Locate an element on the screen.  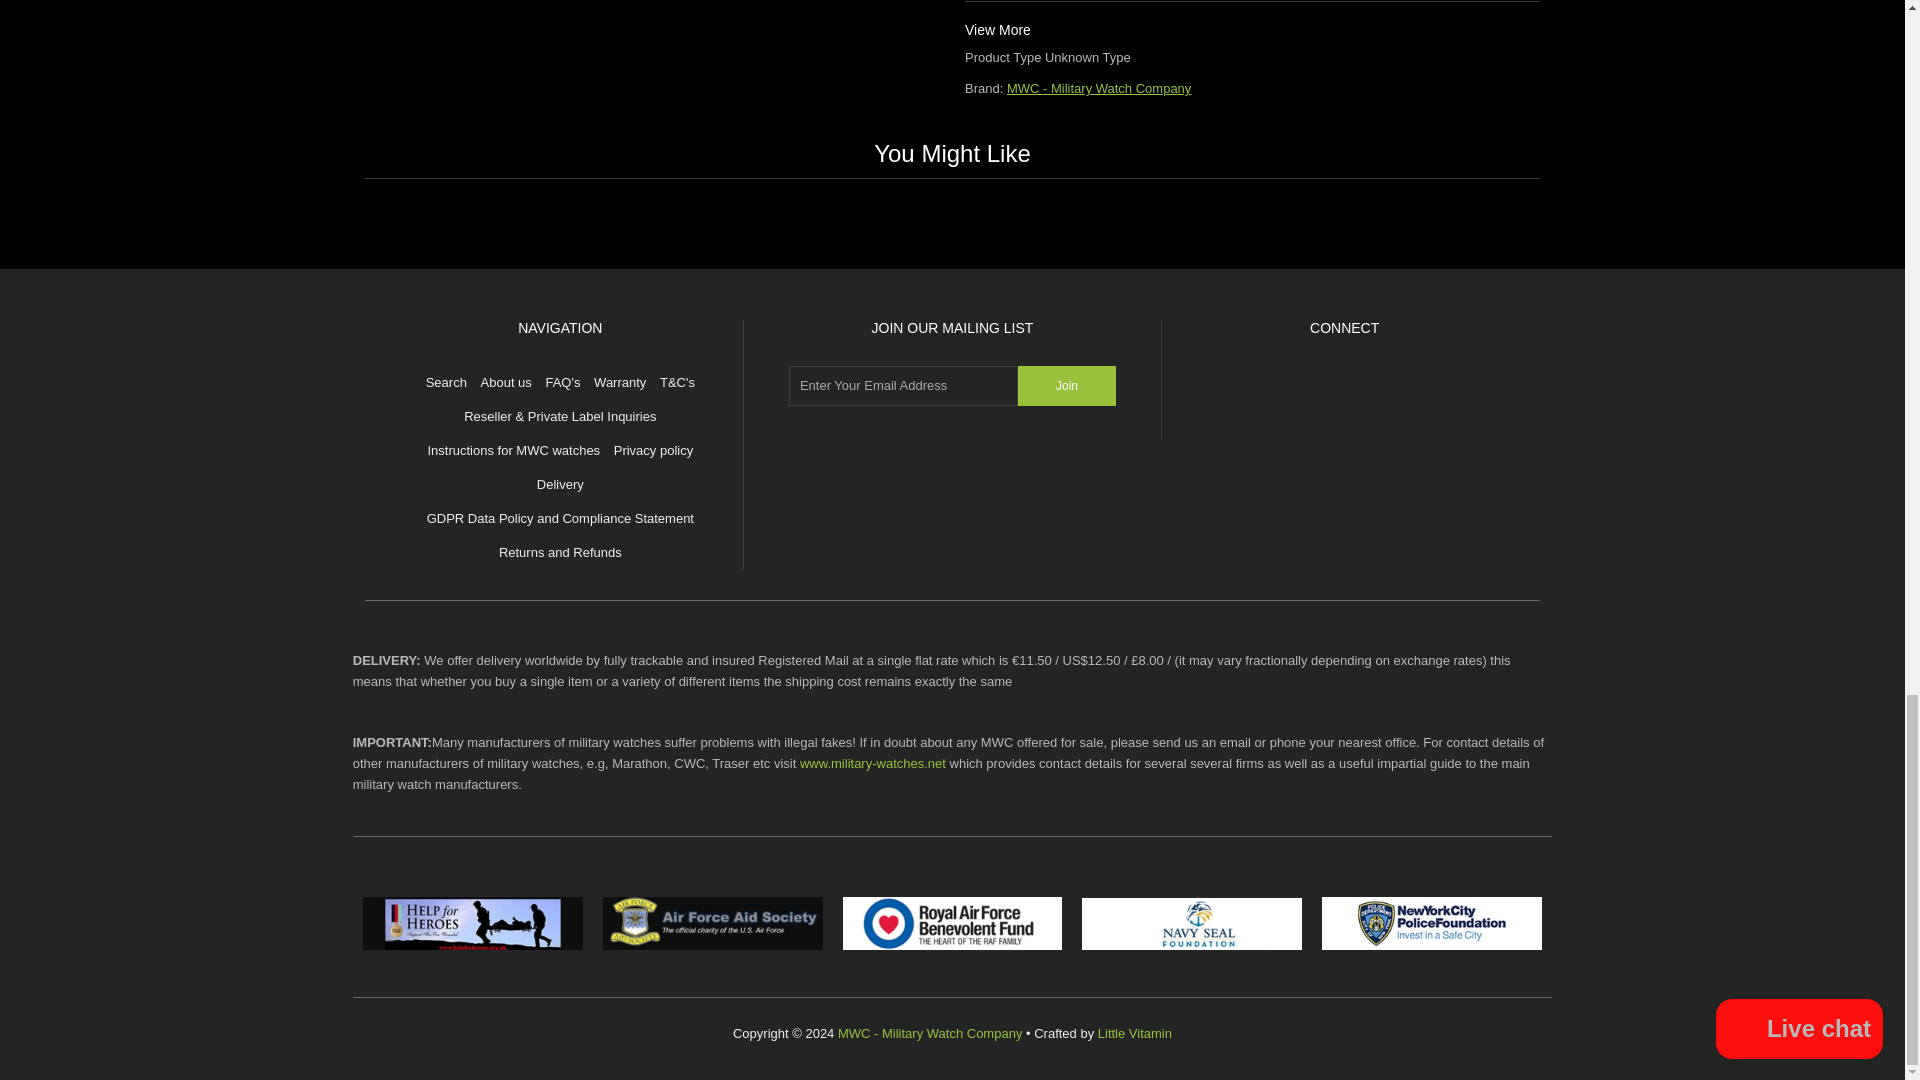
Instructions for MWC watches is located at coordinates (512, 450).